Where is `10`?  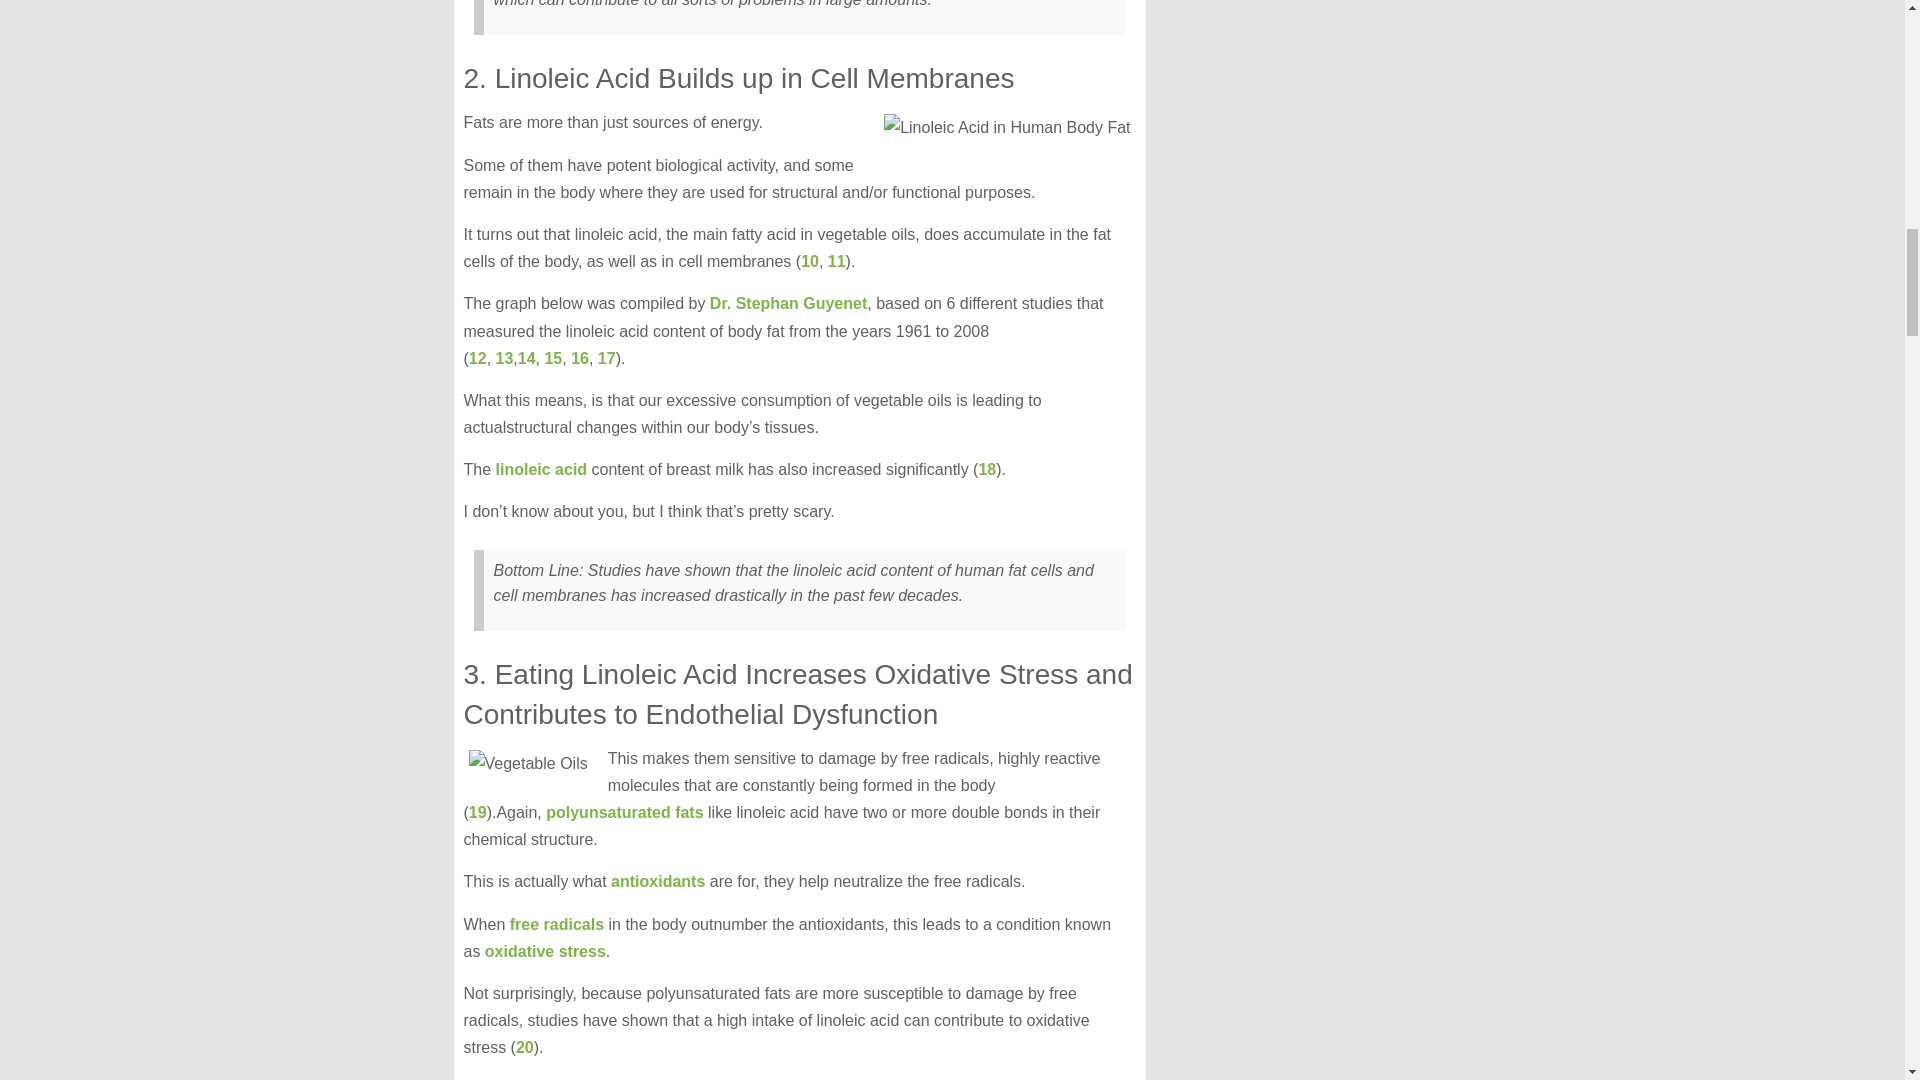 10 is located at coordinates (810, 261).